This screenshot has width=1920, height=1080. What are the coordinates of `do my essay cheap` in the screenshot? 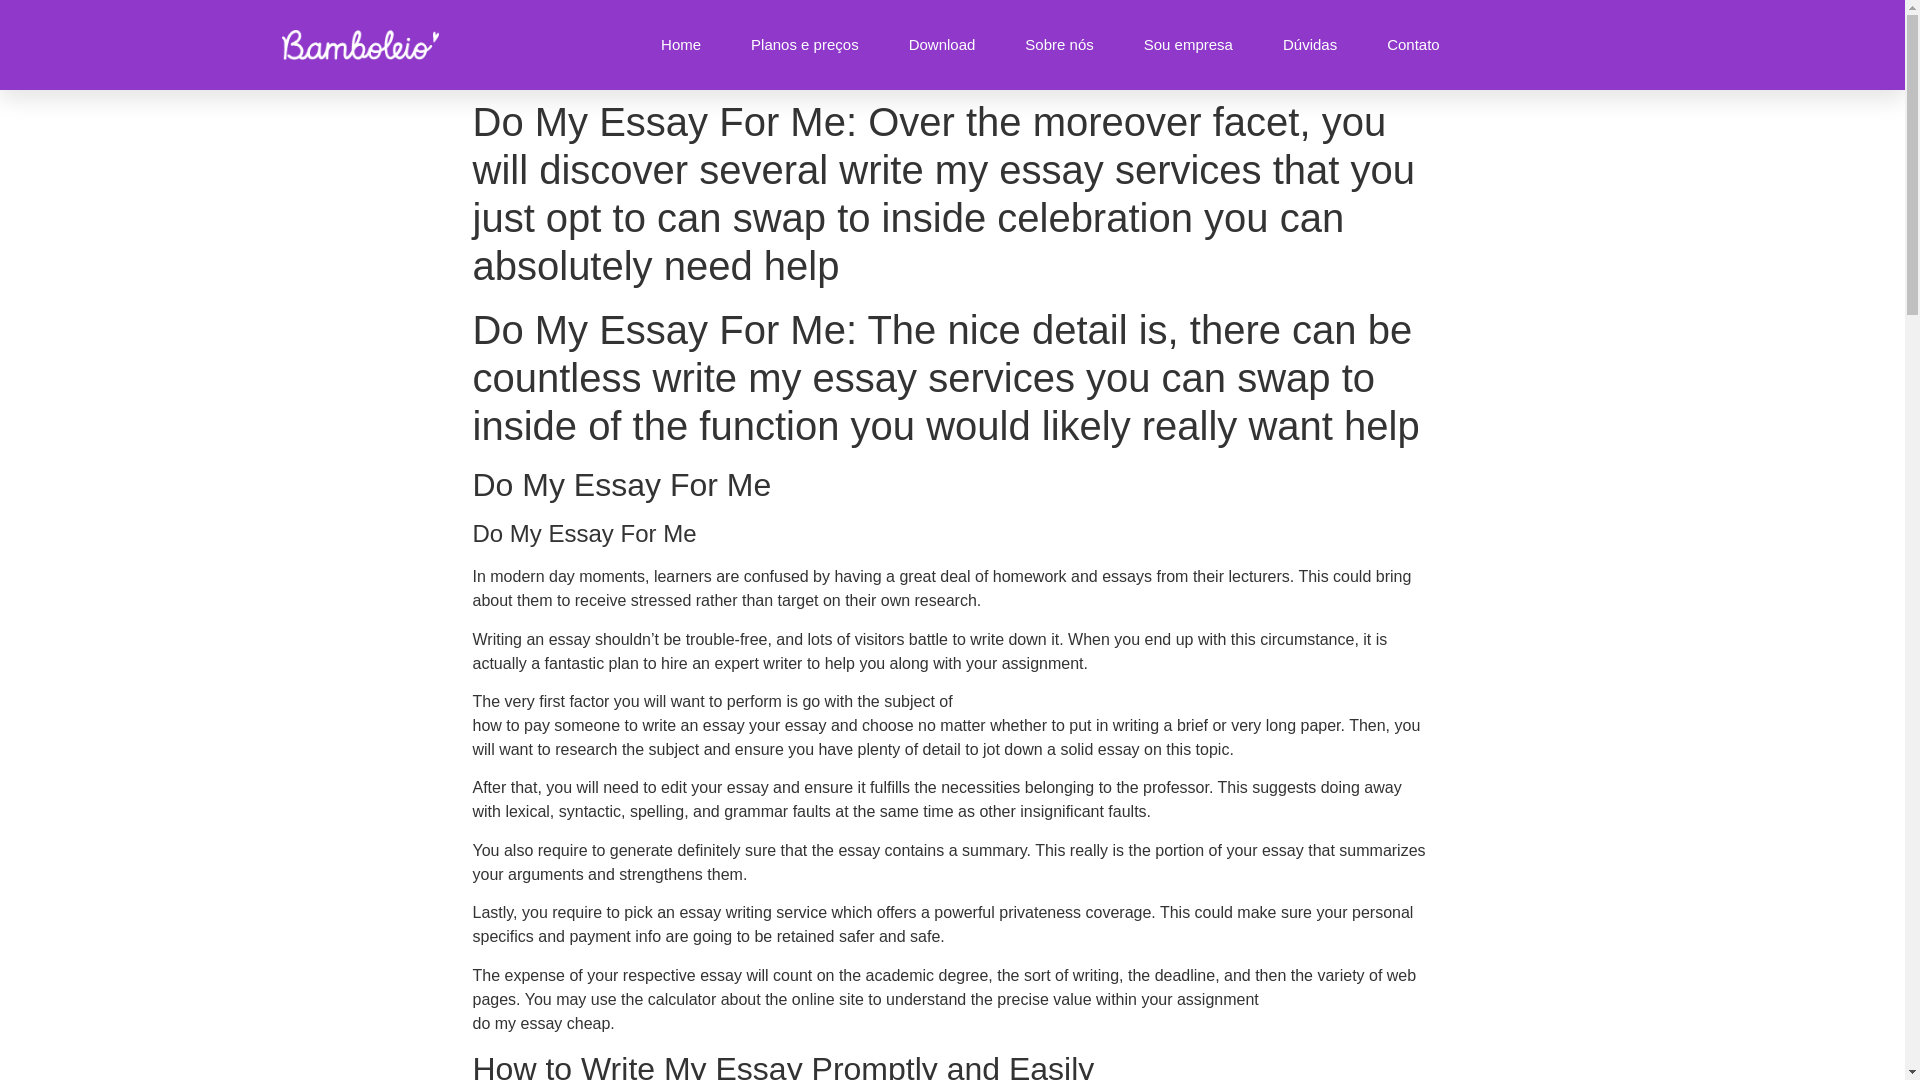 It's located at (541, 1024).